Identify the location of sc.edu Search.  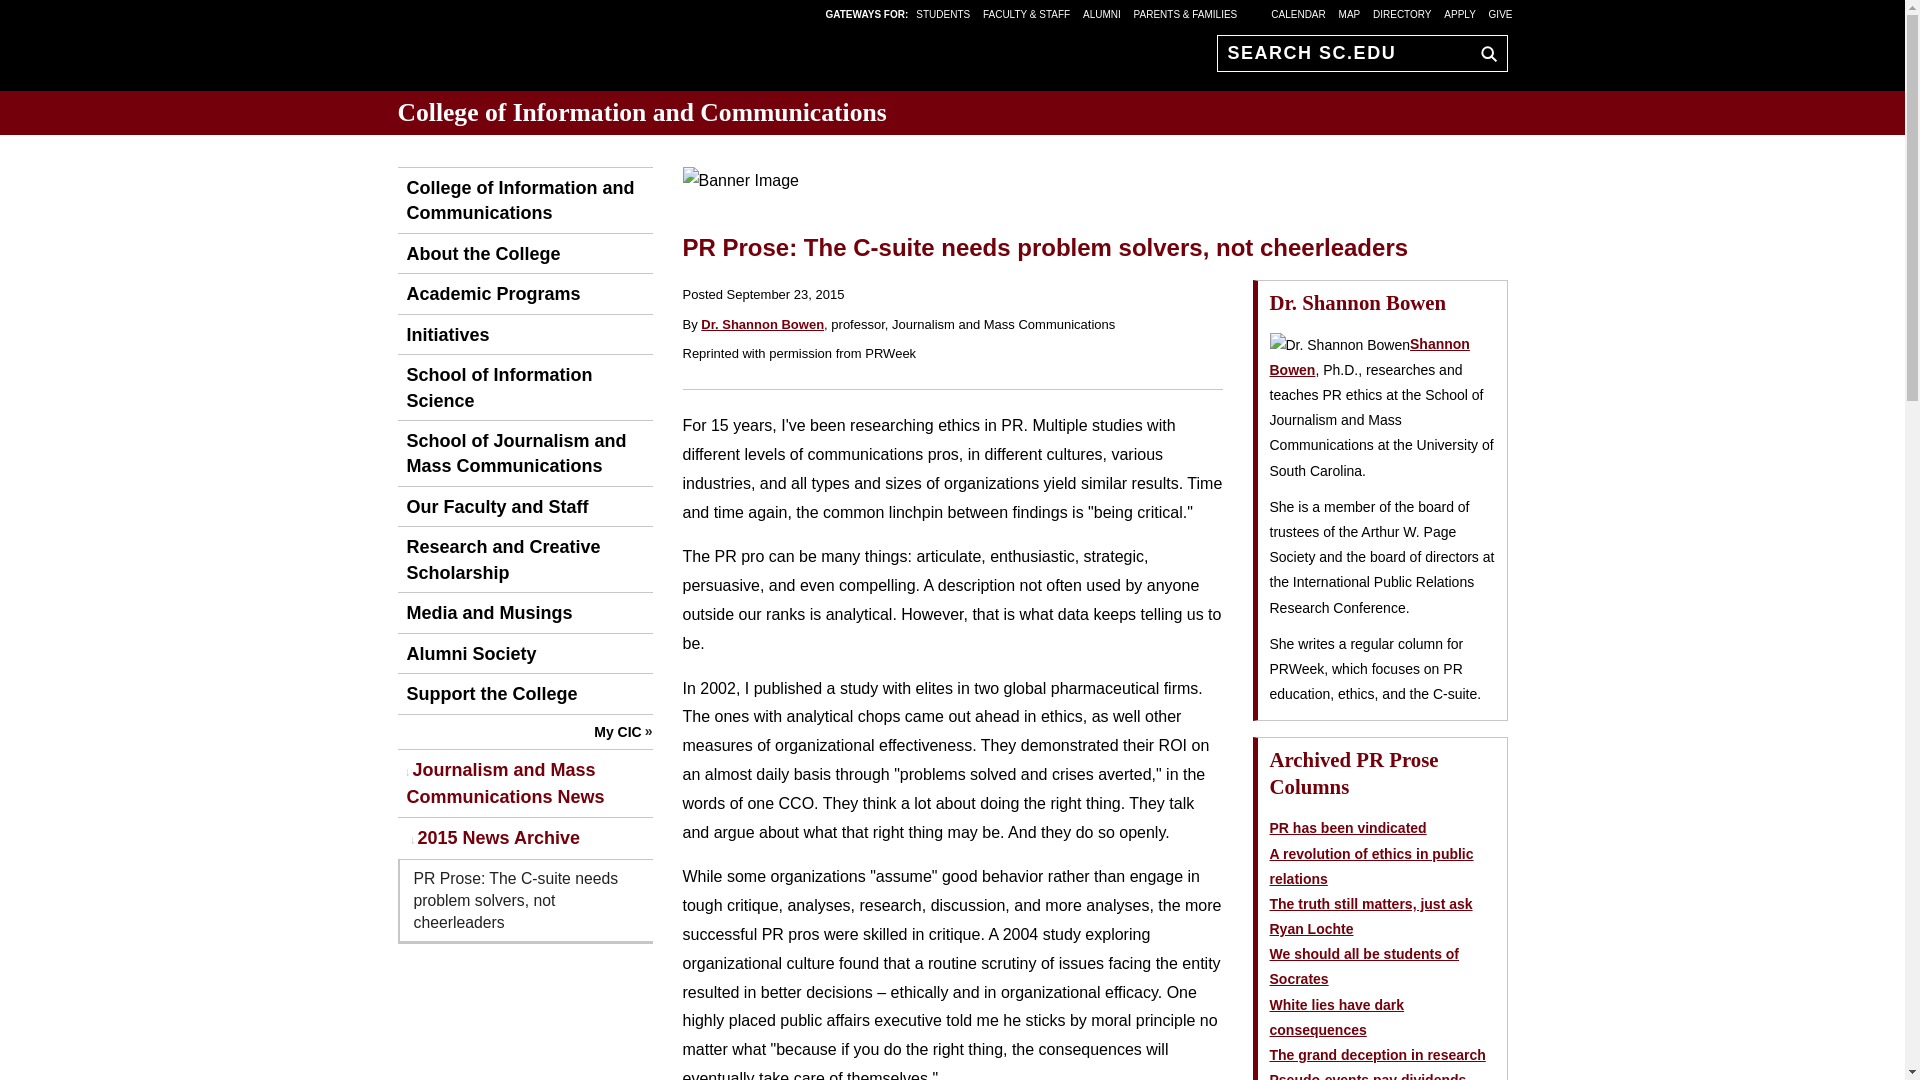
(1484, 53).